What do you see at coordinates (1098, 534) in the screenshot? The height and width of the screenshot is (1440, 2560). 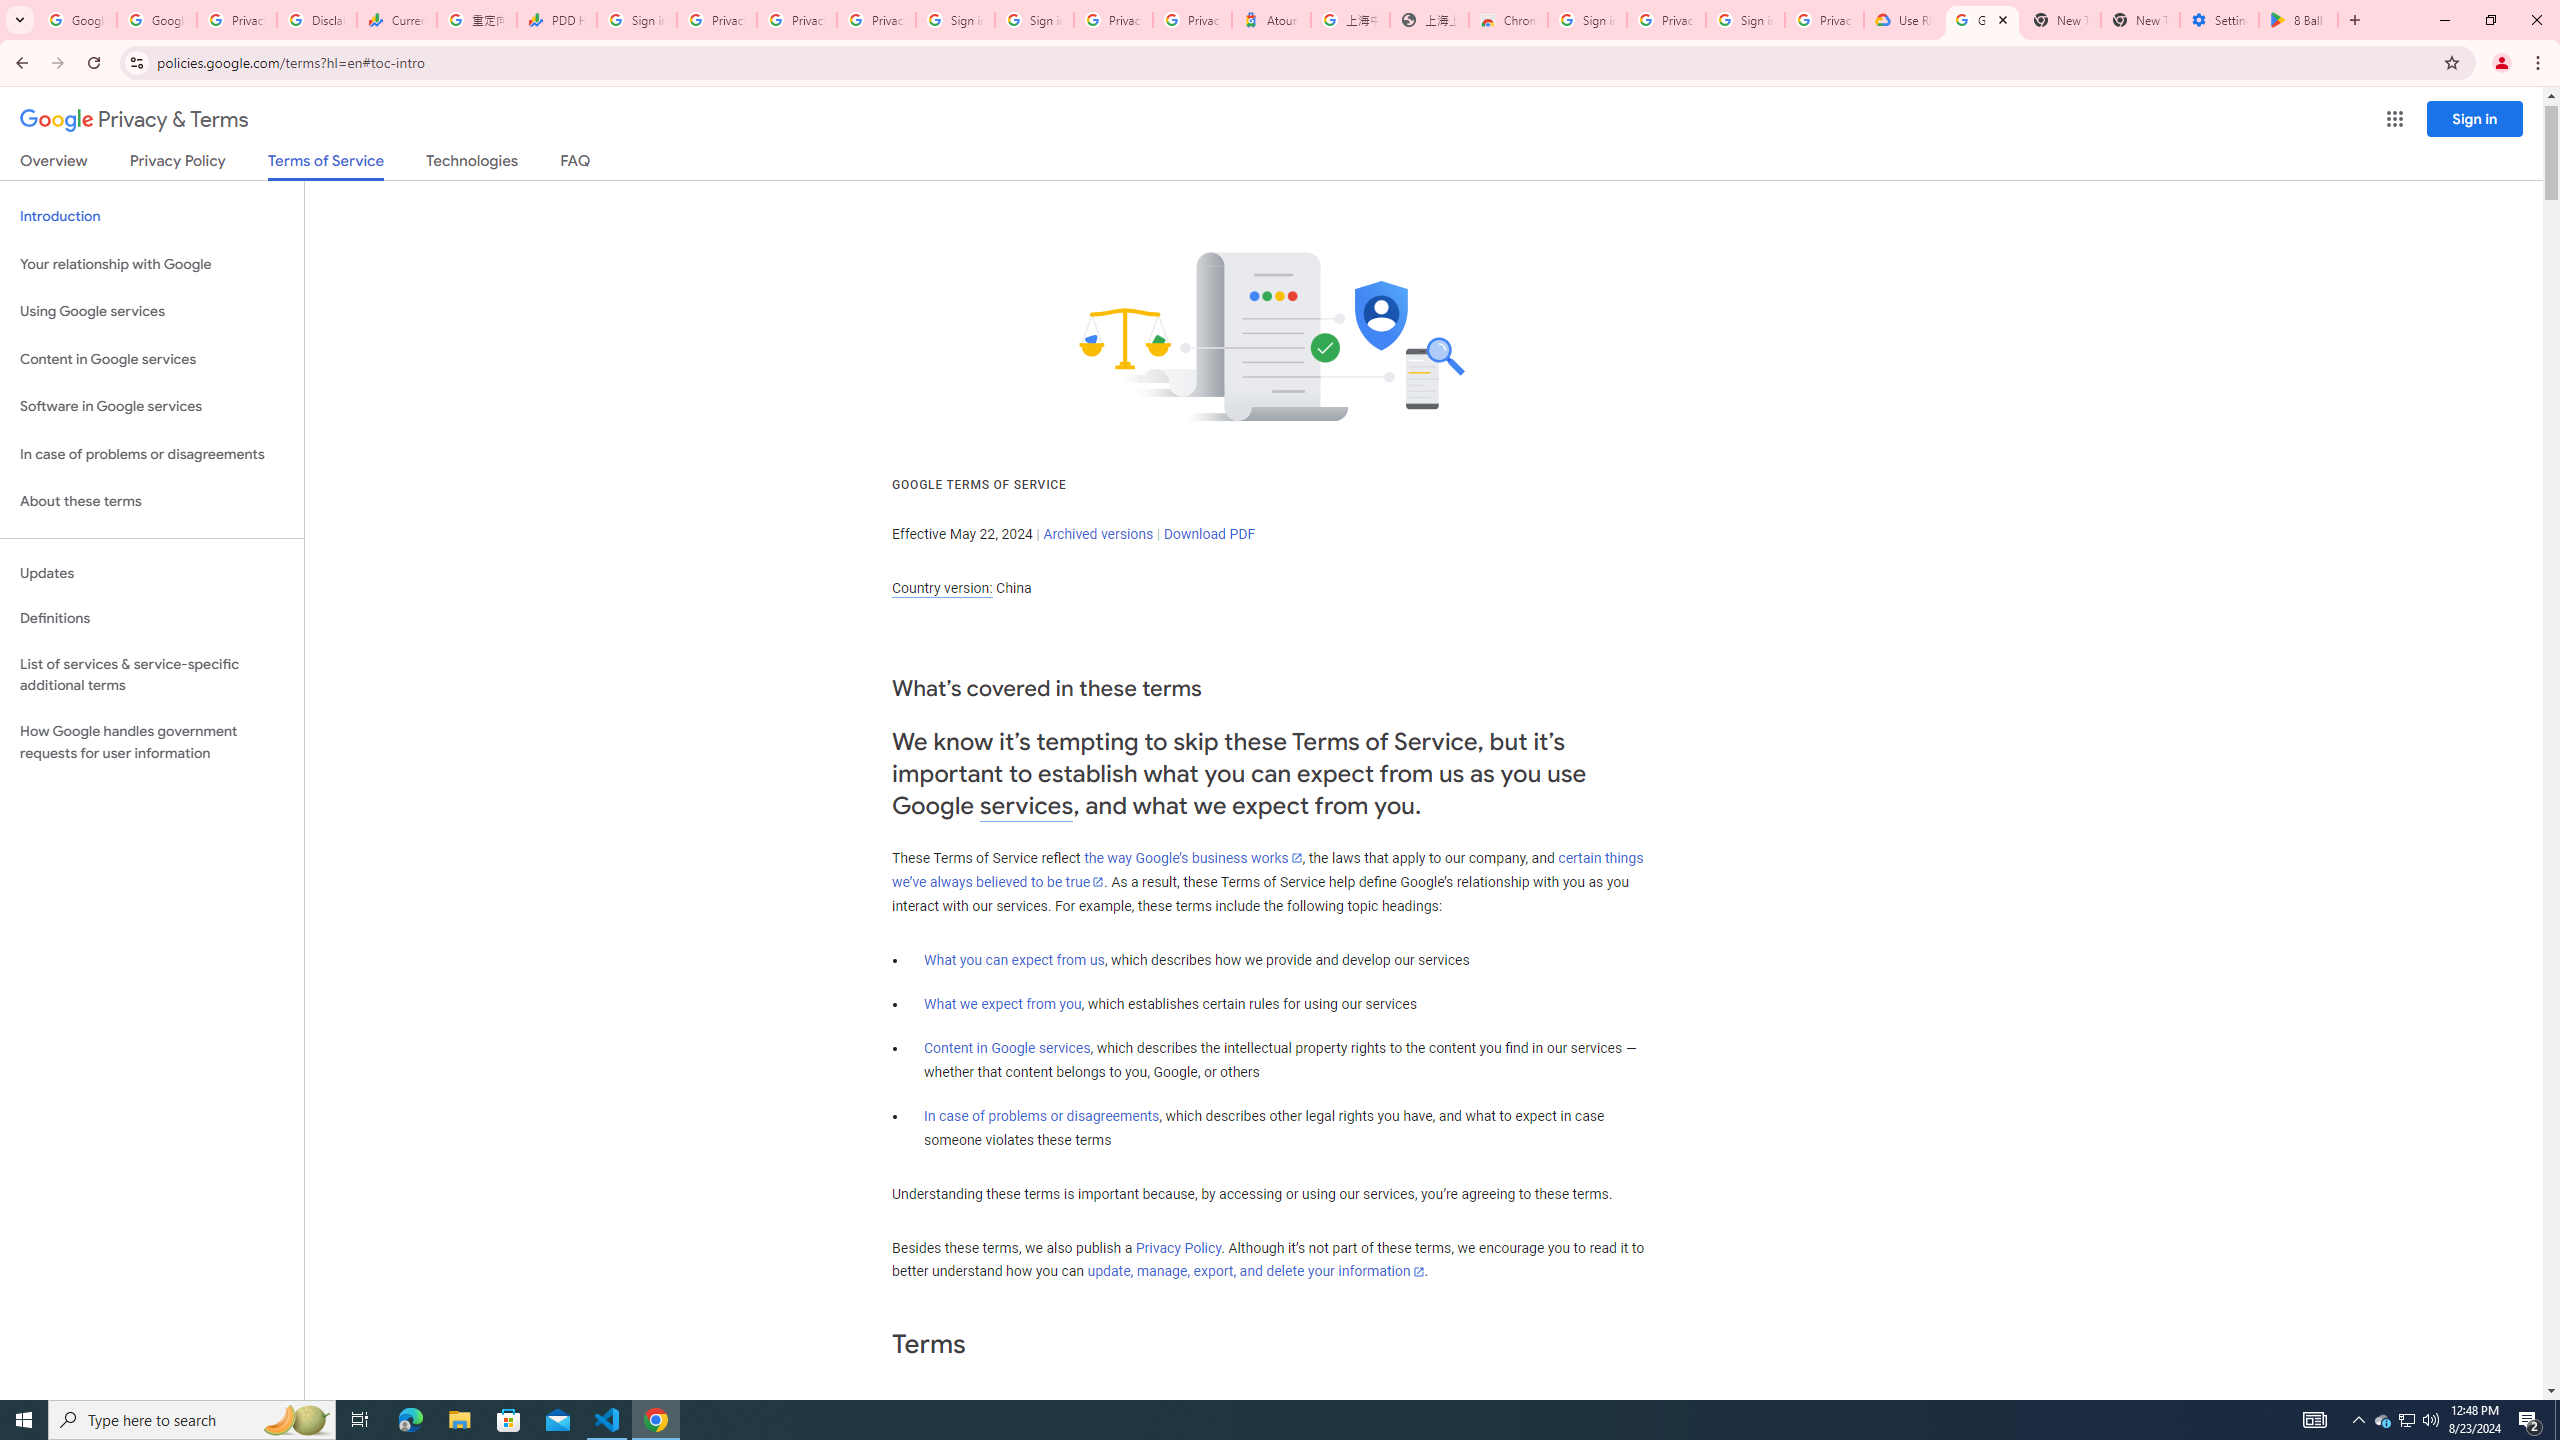 I see `Archived versions` at bounding box center [1098, 534].